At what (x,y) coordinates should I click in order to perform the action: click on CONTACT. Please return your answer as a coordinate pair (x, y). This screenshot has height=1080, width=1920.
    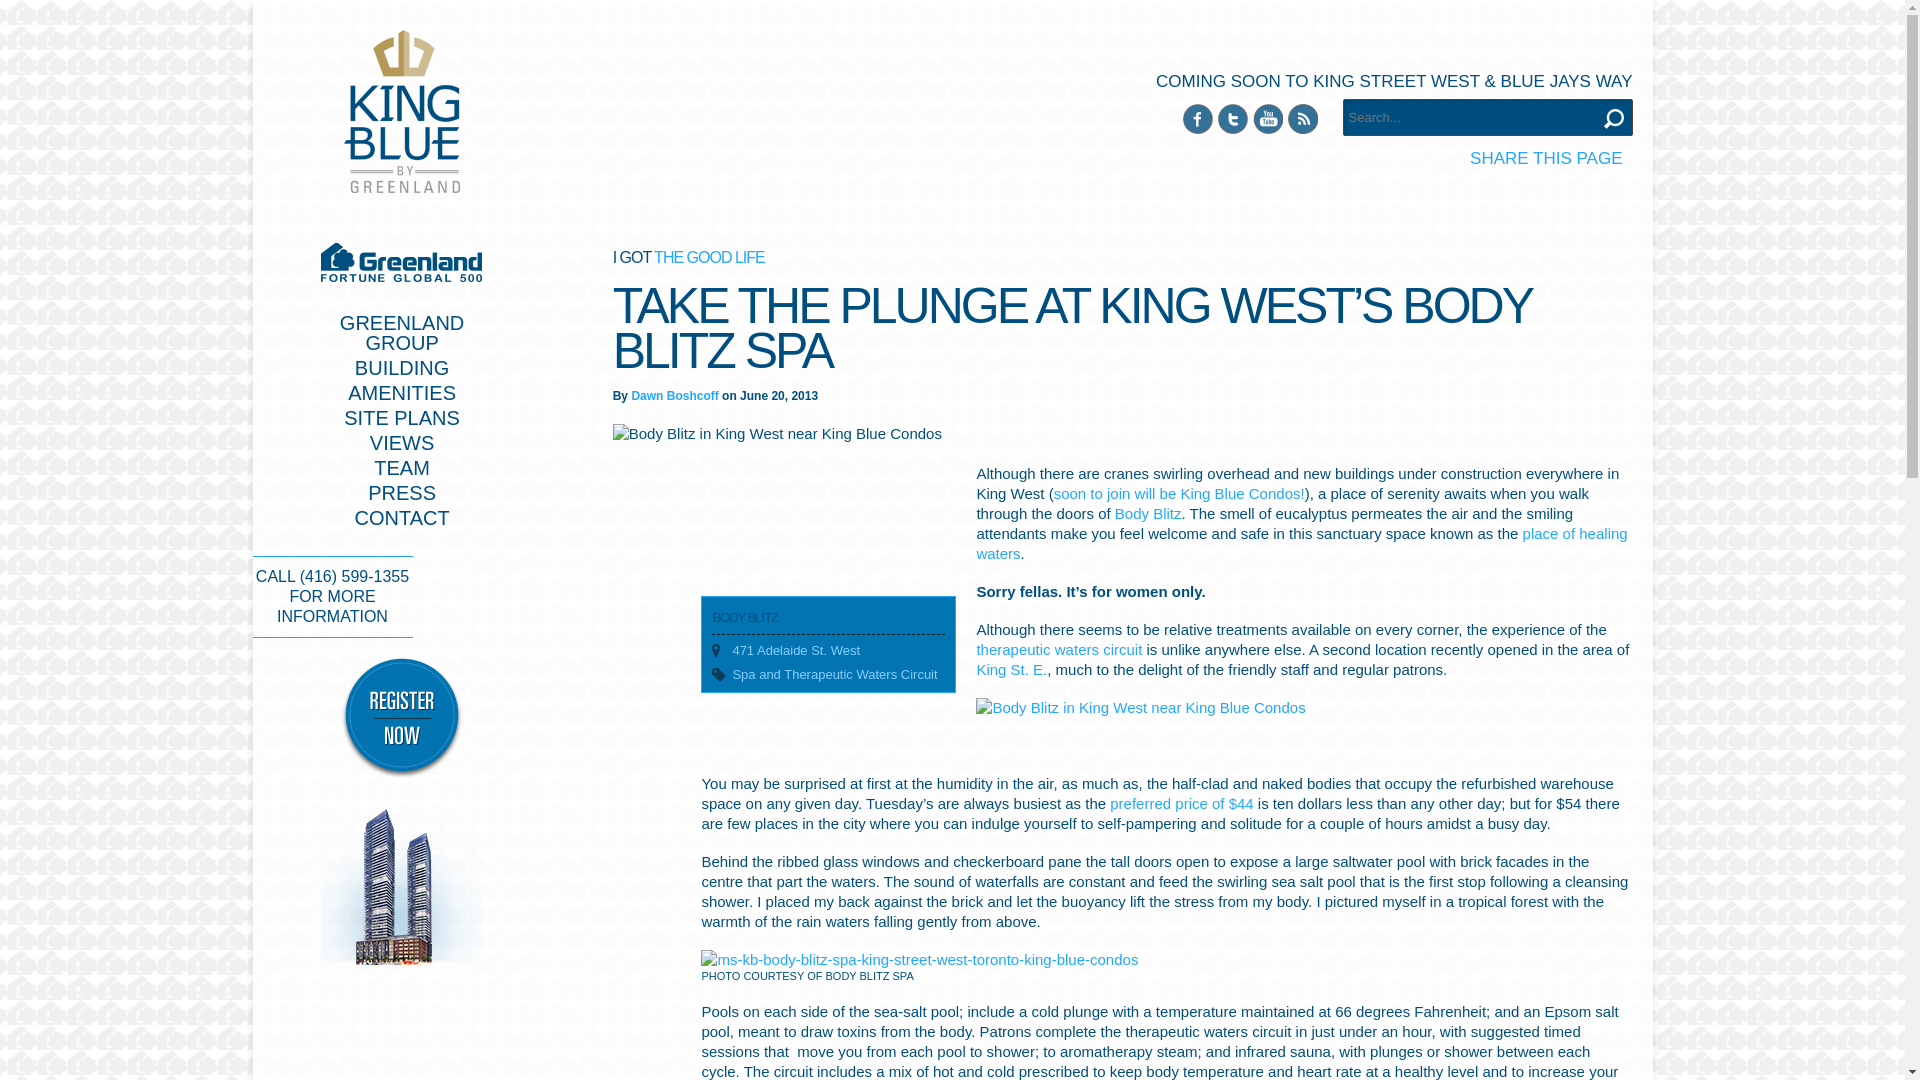
    Looking at the image, I should click on (674, 395).